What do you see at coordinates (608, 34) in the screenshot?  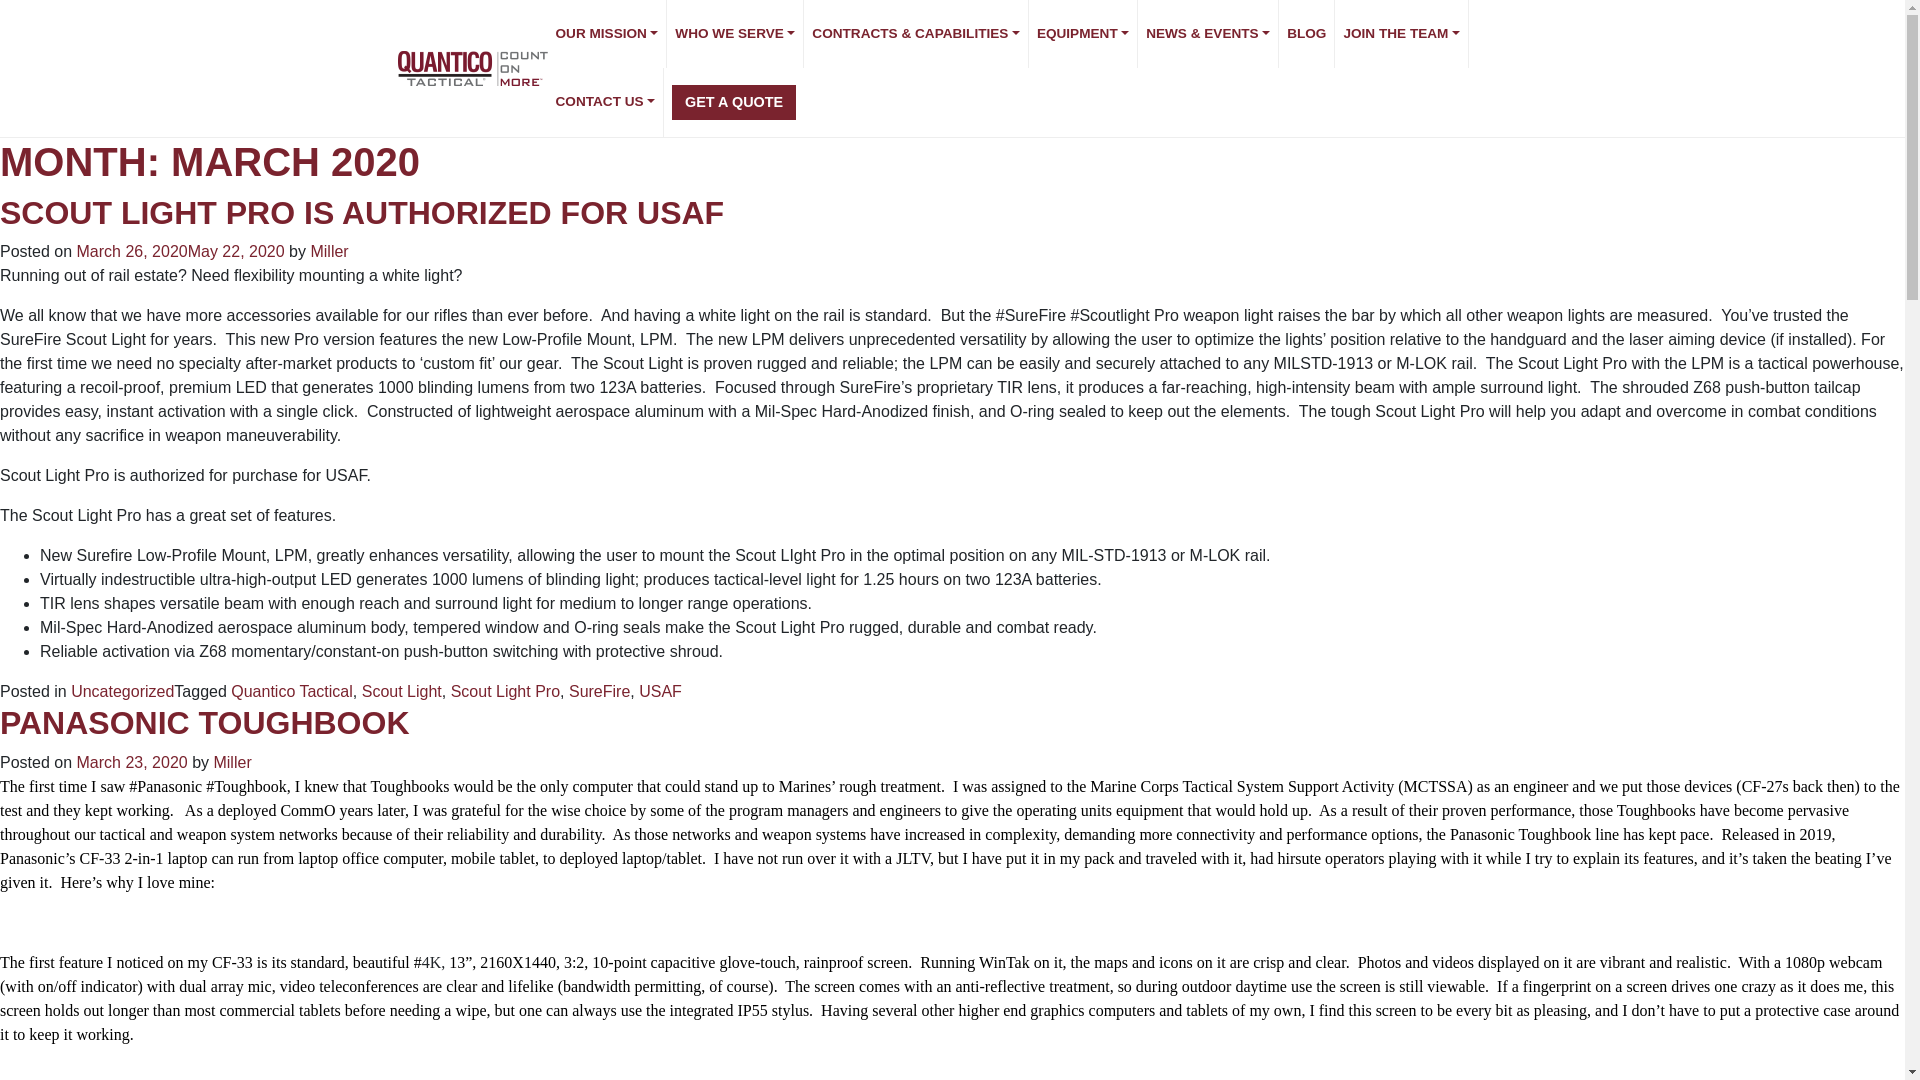 I see `Our Mission` at bounding box center [608, 34].